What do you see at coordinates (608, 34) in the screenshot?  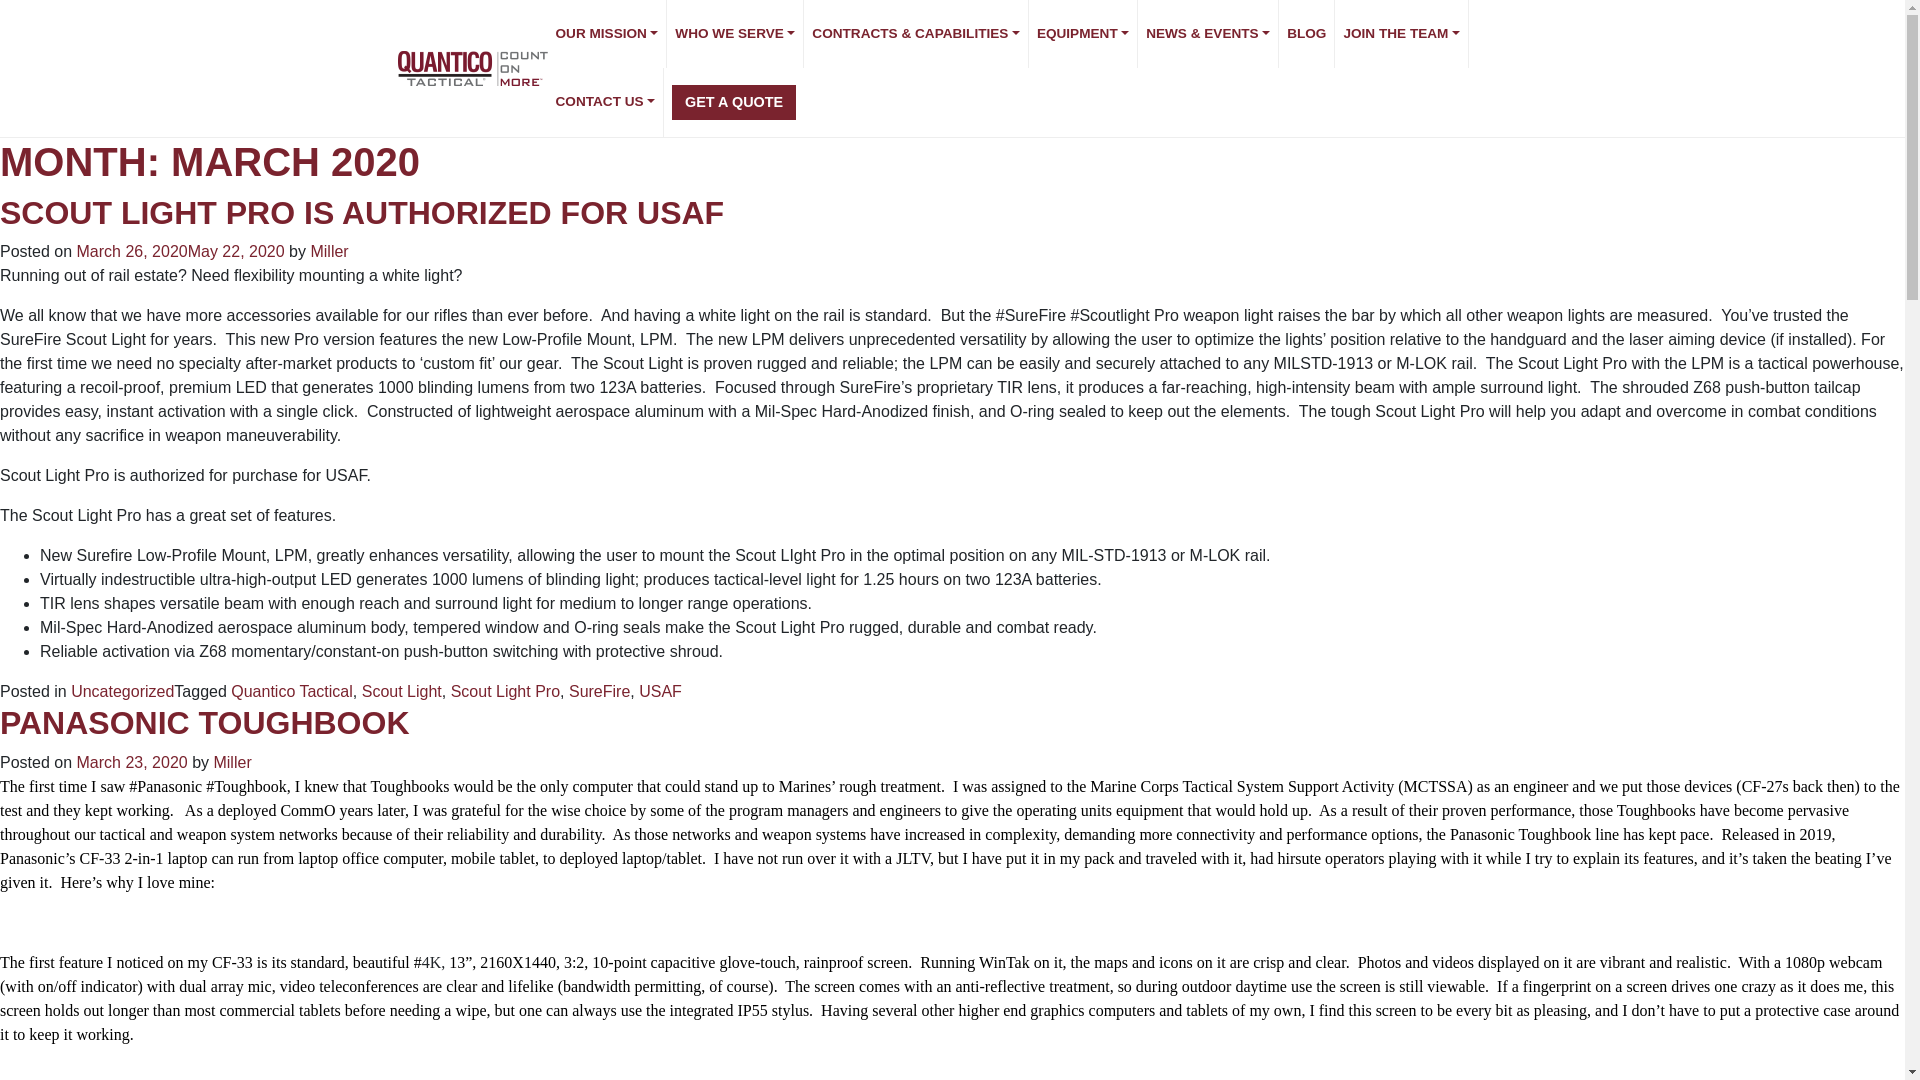 I see `Our Mission` at bounding box center [608, 34].